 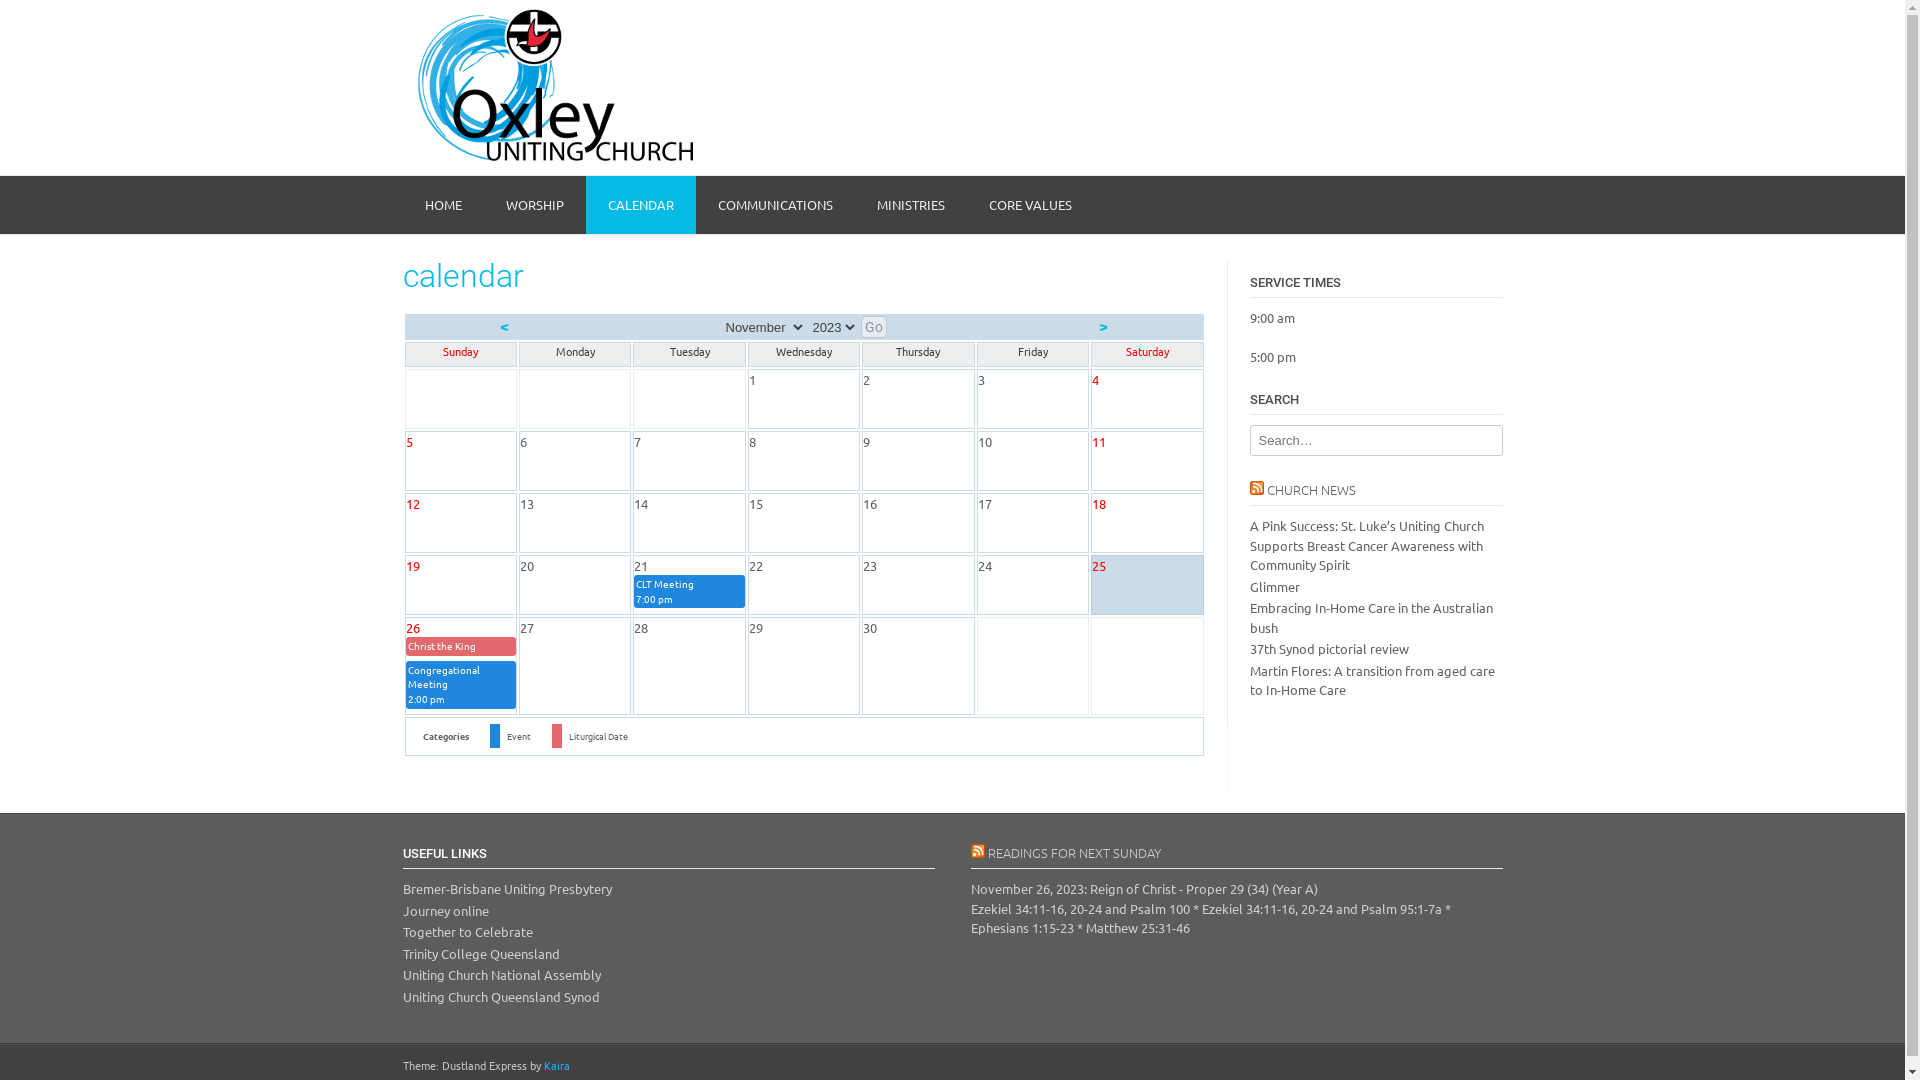 What do you see at coordinates (910, 206) in the screenshot?
I see `MINISTRIES` at bounding box center [910, 206].